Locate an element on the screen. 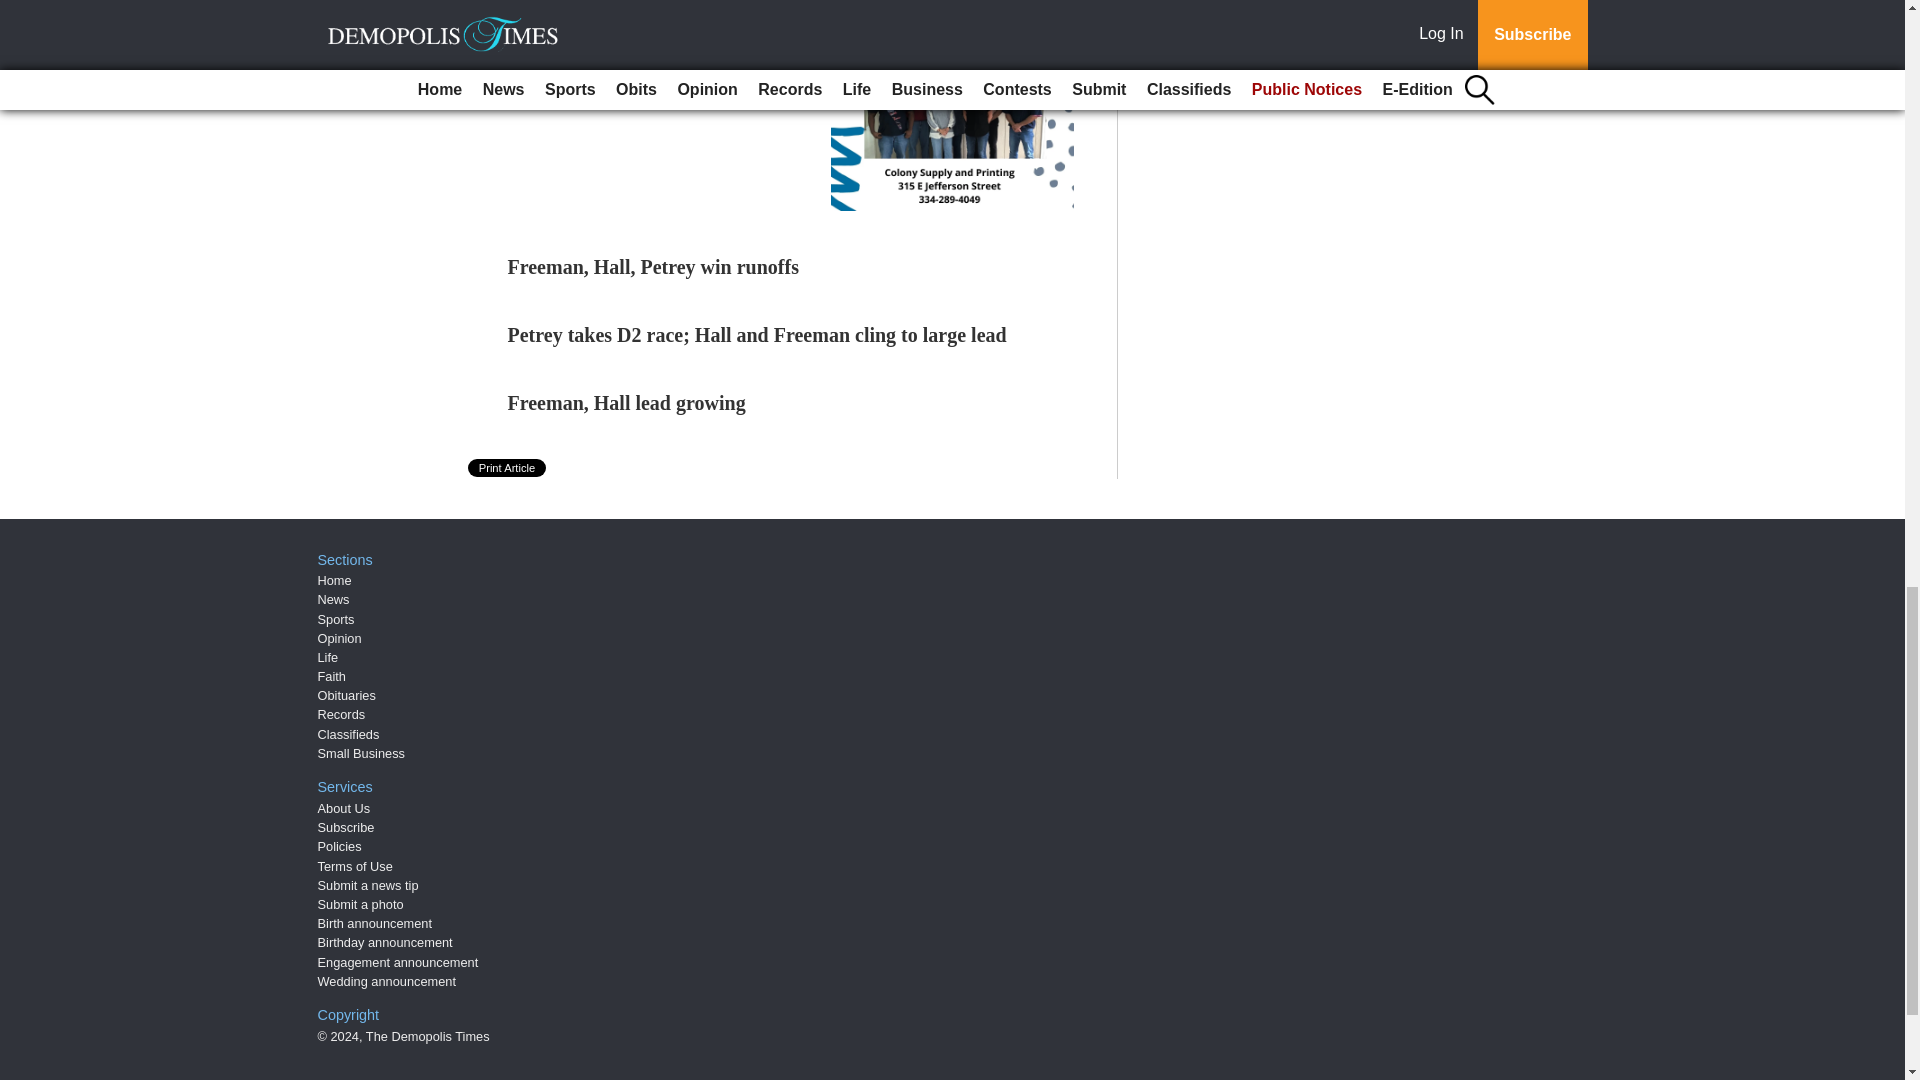  Opinion is located at coordinates (340, 638).